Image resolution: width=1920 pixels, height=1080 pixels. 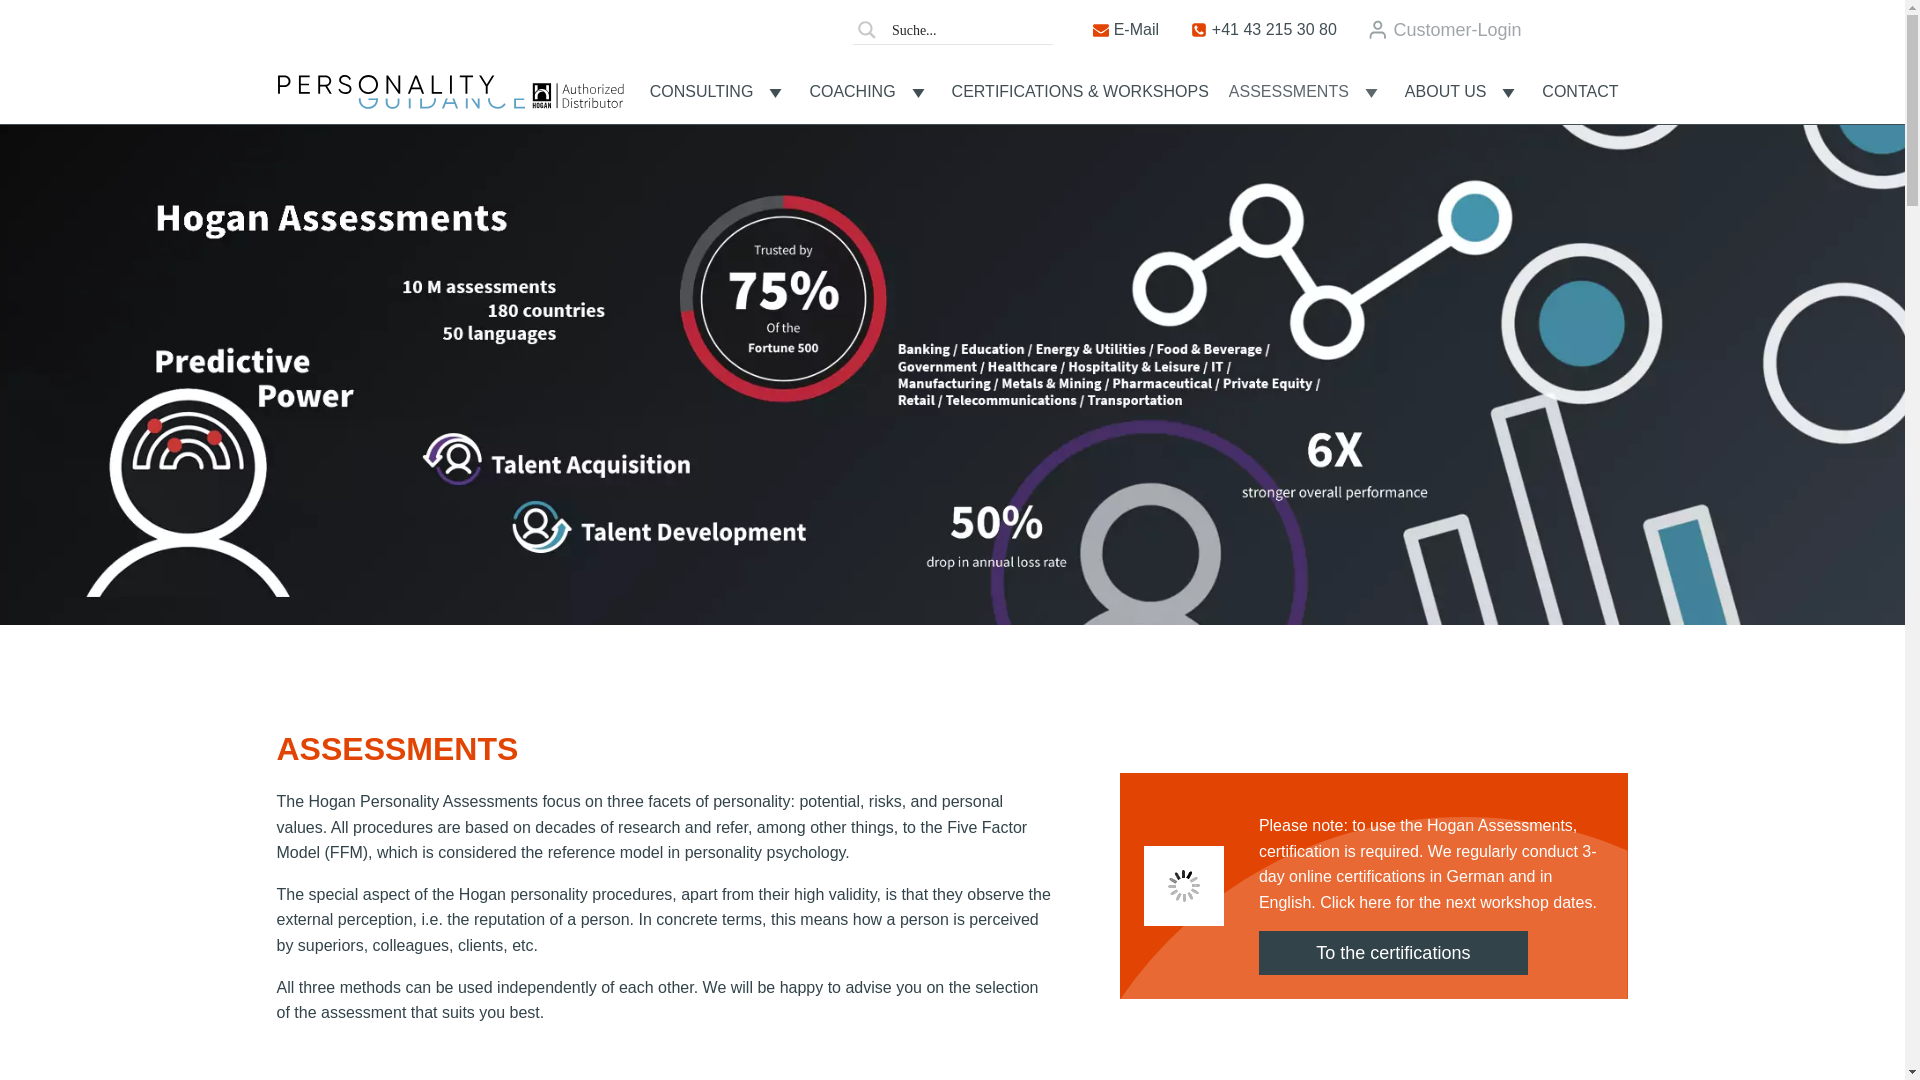 What do you see at coordinates (720, 92) in the screenshot?
I see `CONSULTING` at bounding box center [720, 92].